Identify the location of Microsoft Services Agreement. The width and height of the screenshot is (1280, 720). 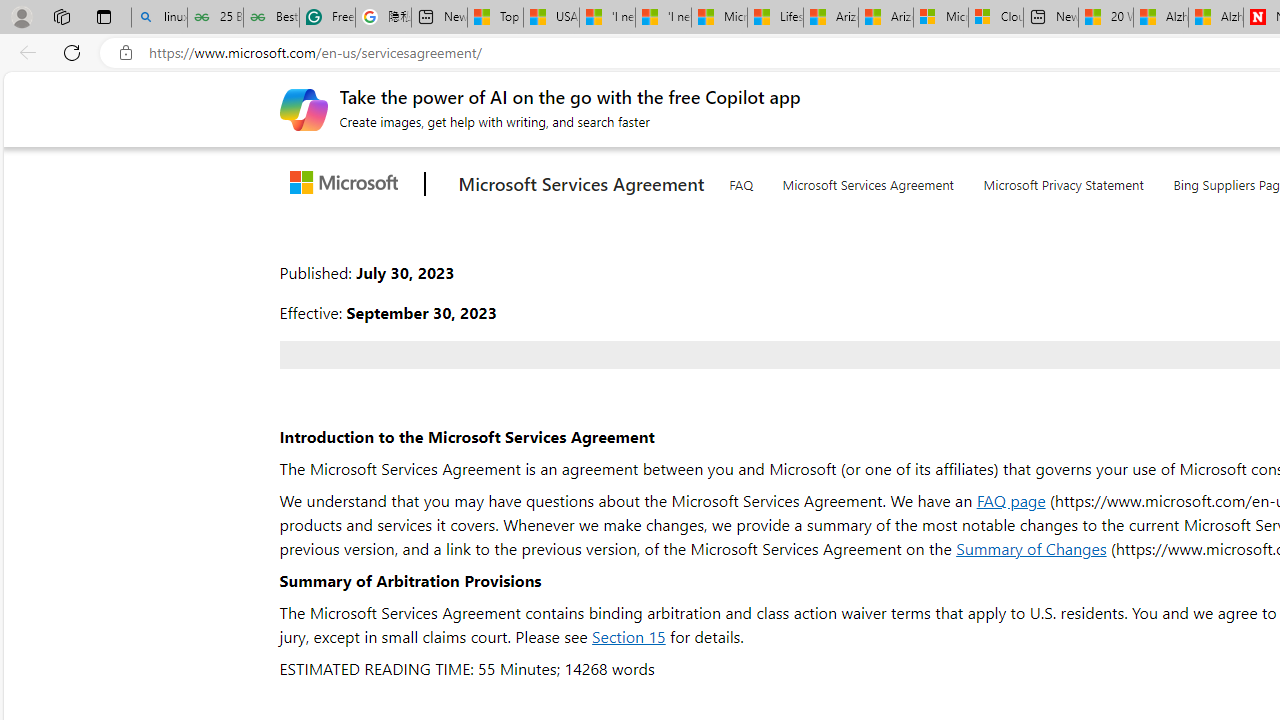
(940, 18).